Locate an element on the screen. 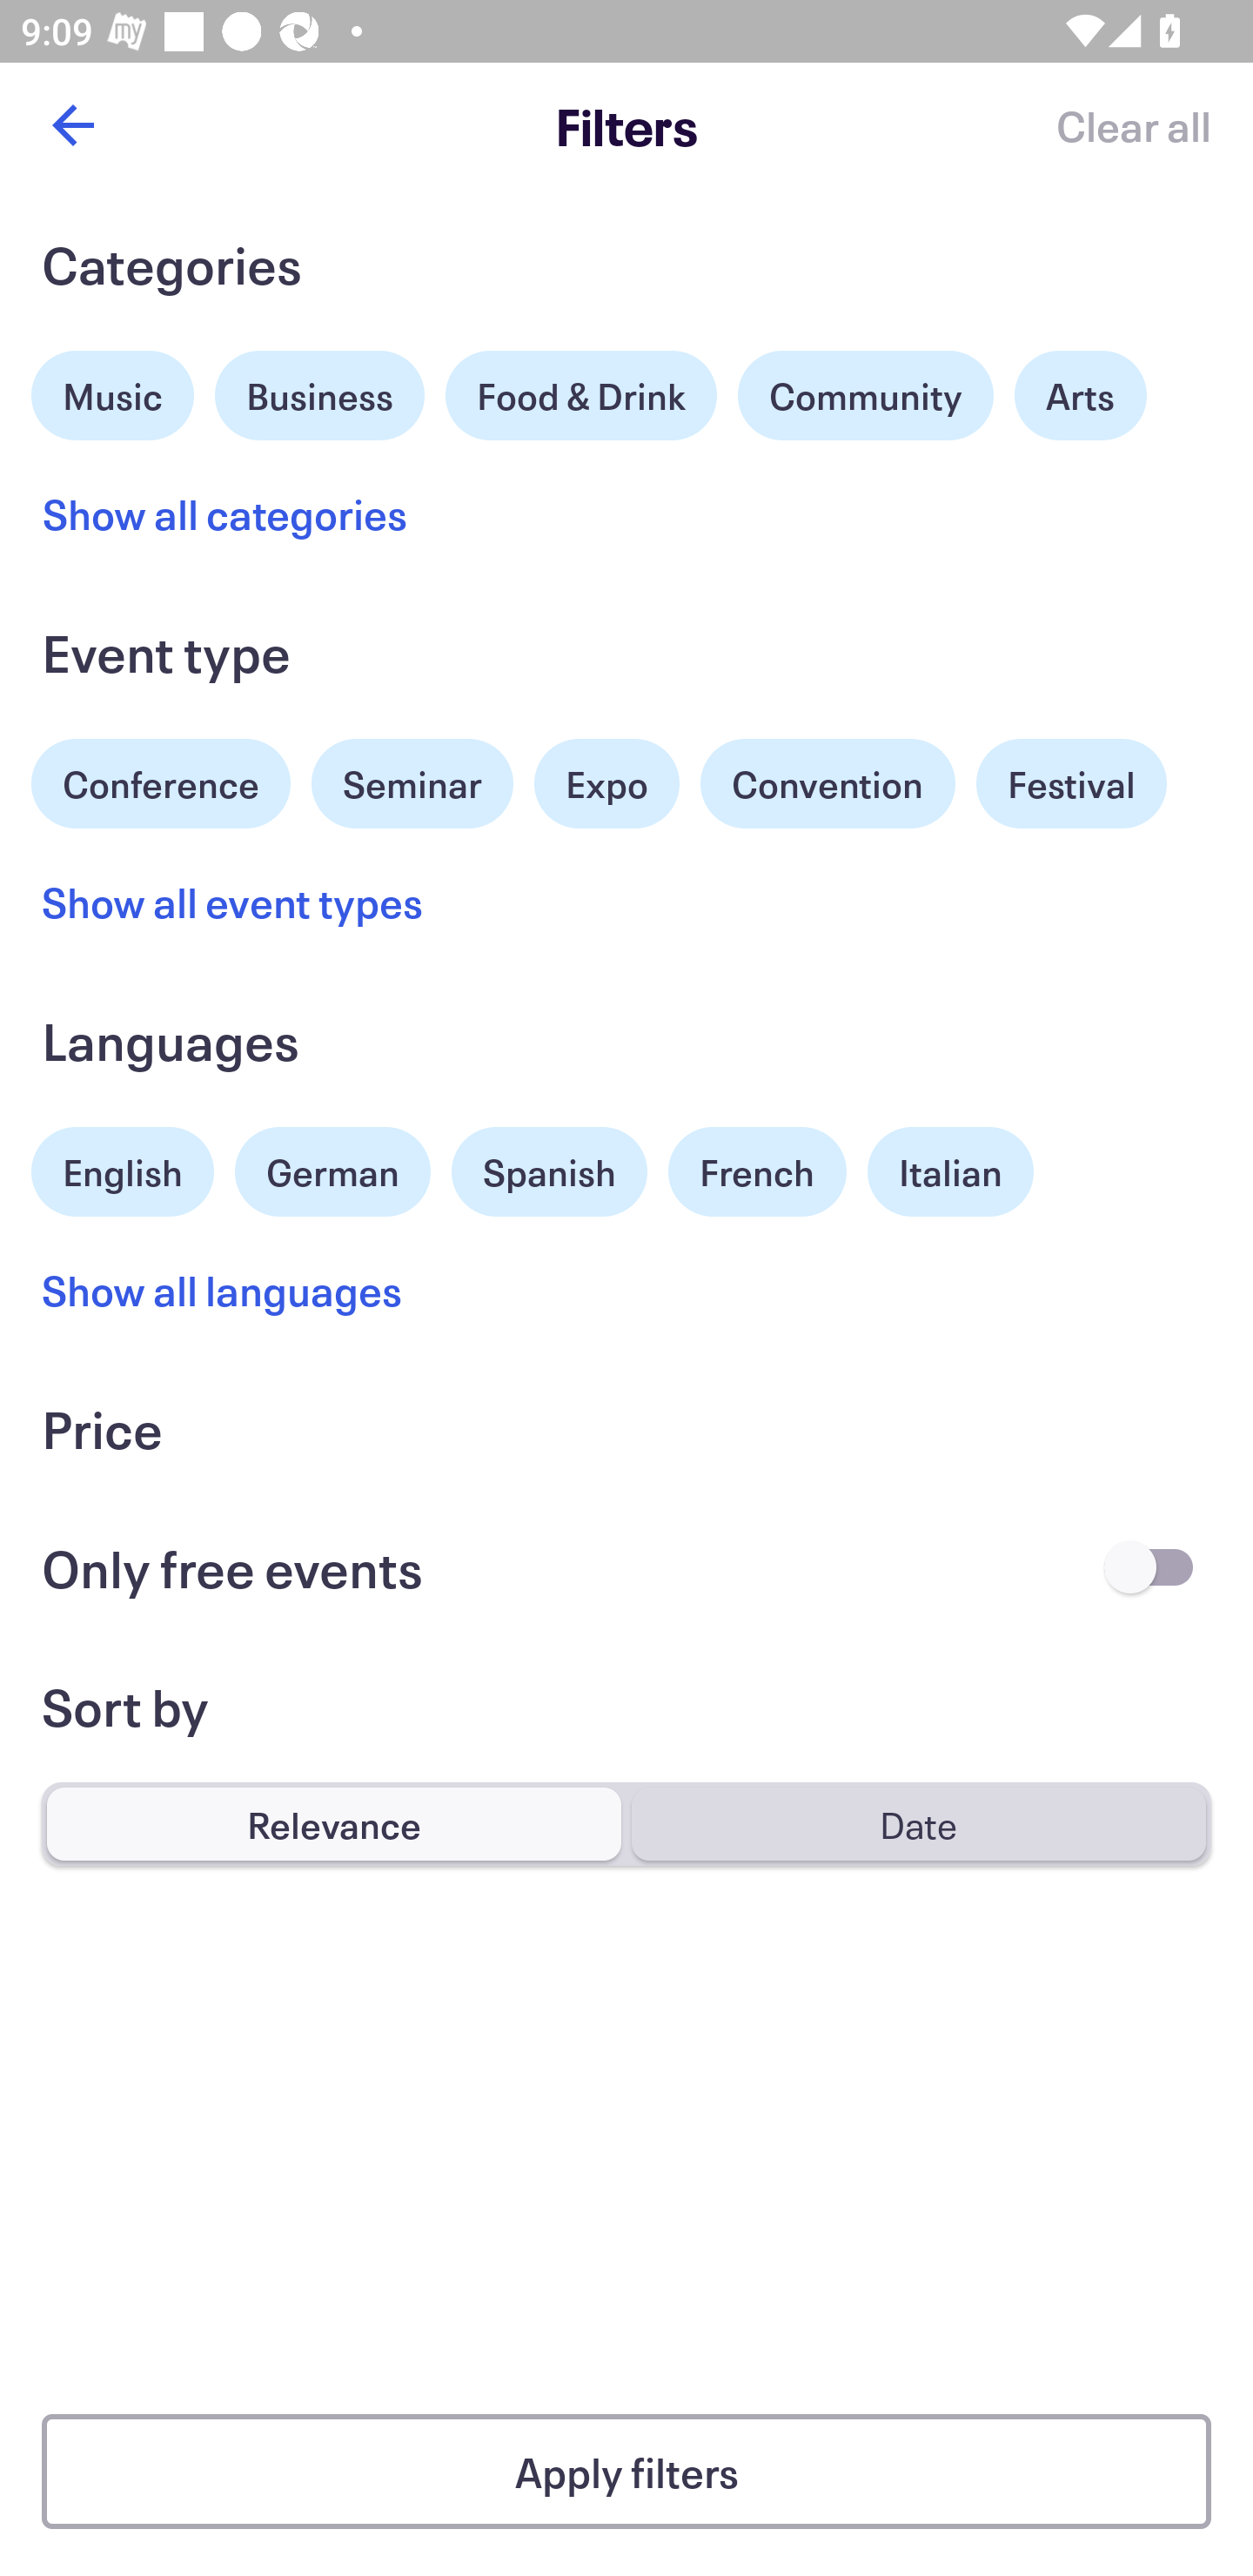  Festival is located at coordinates (1070, 783).